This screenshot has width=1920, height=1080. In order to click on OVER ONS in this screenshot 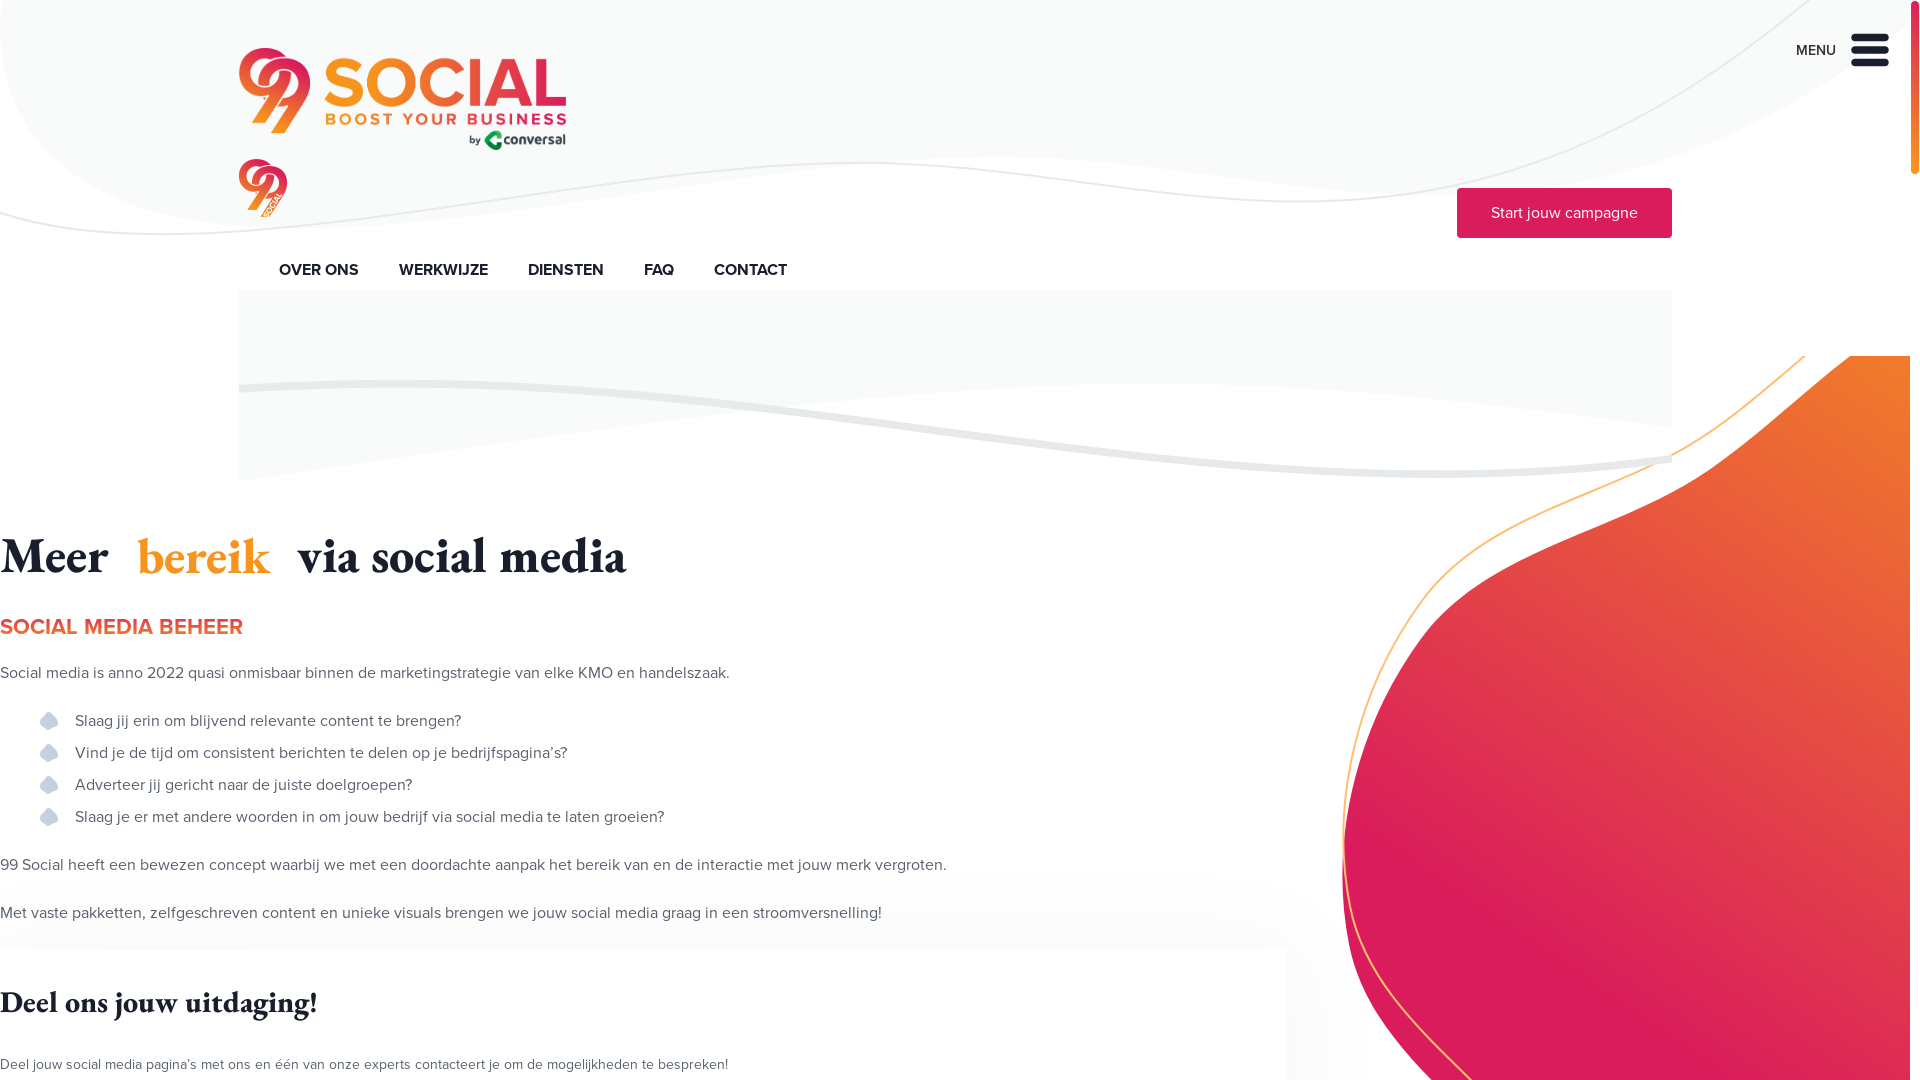, I will do `click(318, 270)`.